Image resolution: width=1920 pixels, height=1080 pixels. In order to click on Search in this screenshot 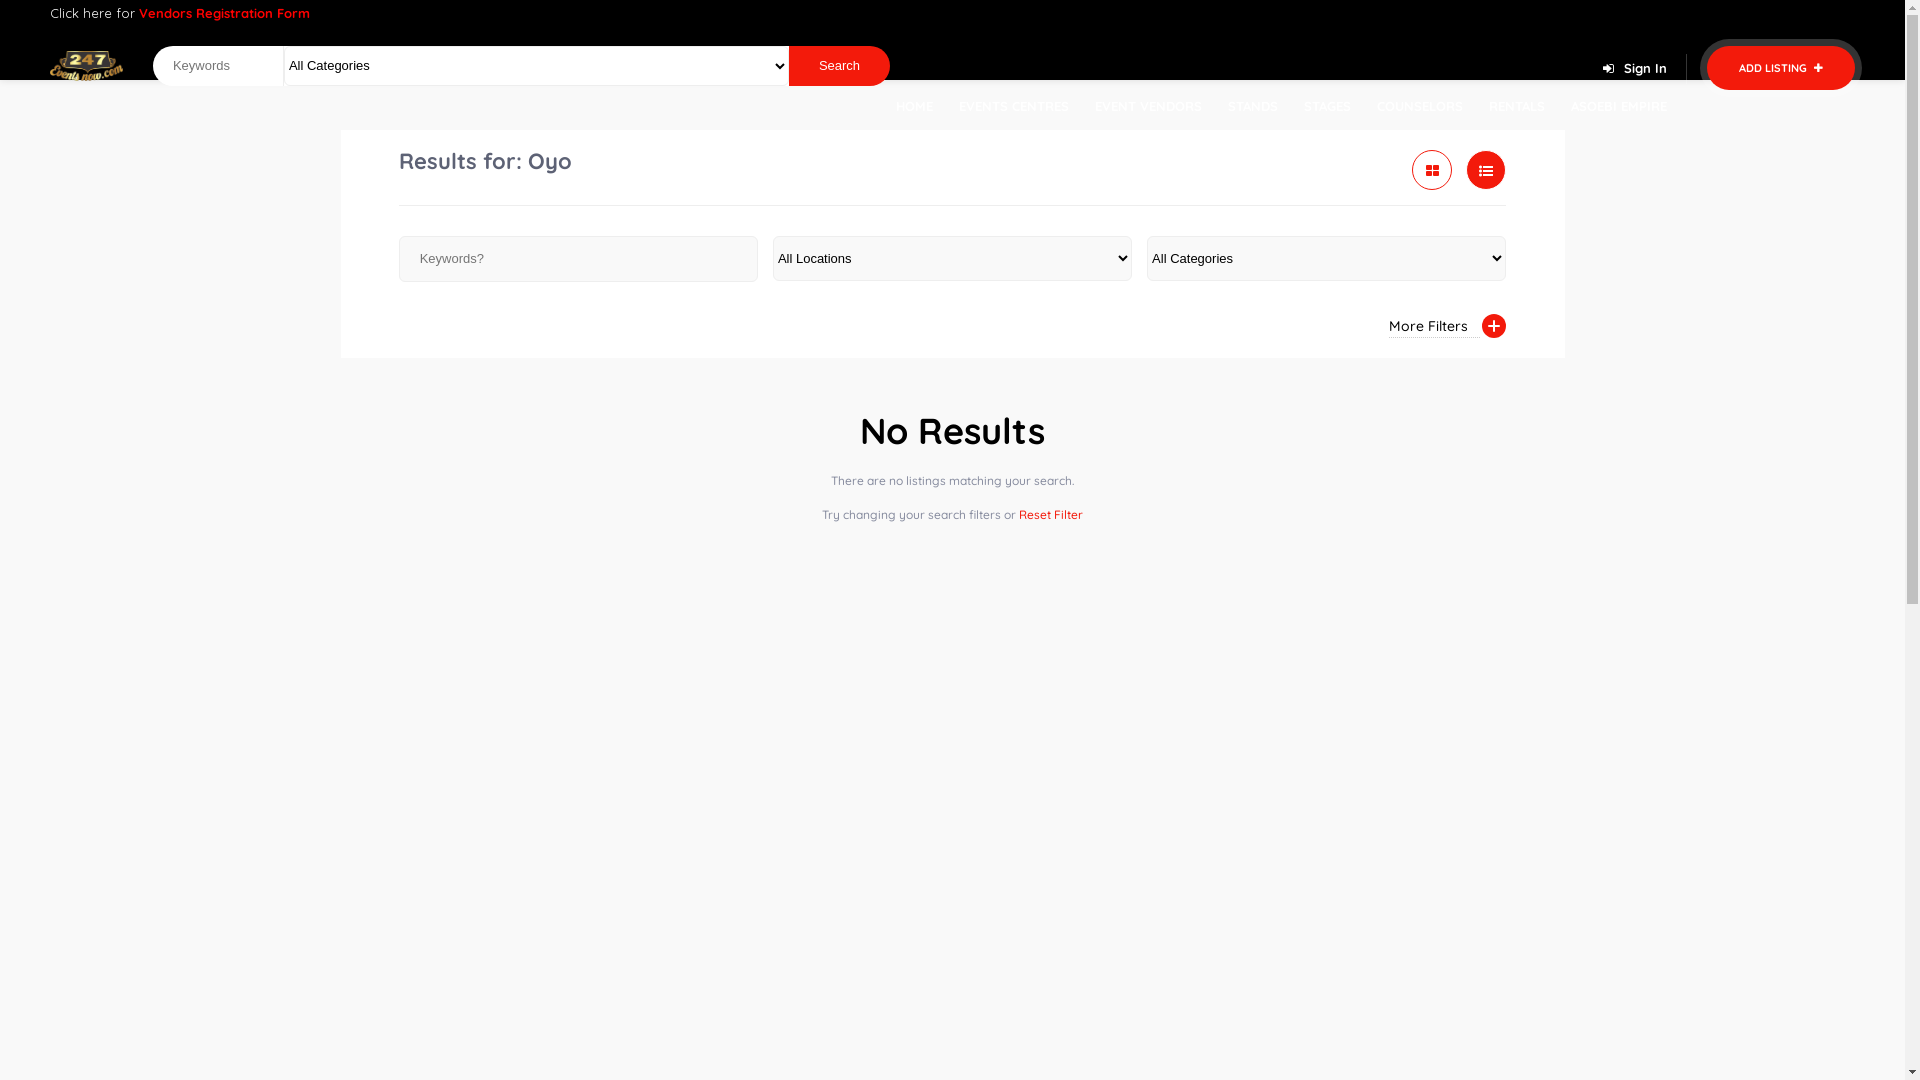, I will do `click(840, 66)`.